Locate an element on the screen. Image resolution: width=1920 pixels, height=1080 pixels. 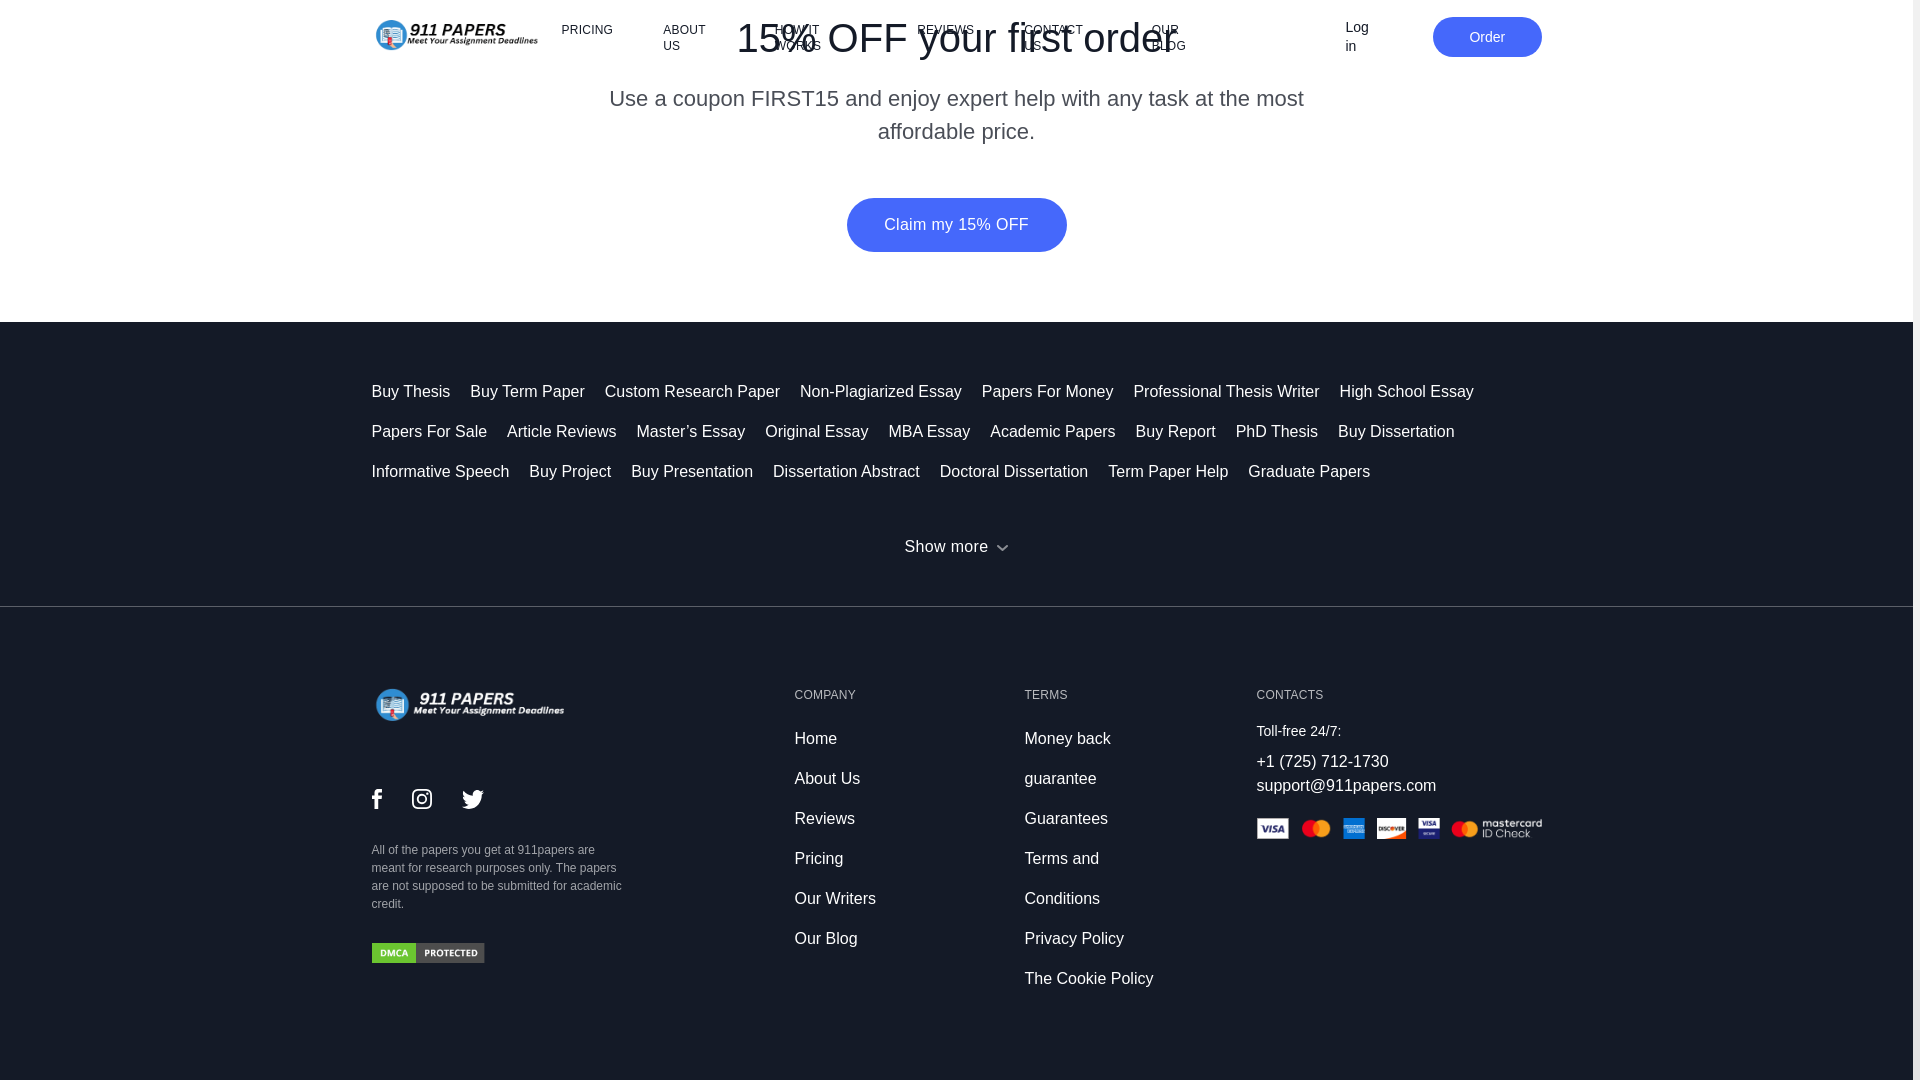
Article Reviews is located at coordinates (570, 431).